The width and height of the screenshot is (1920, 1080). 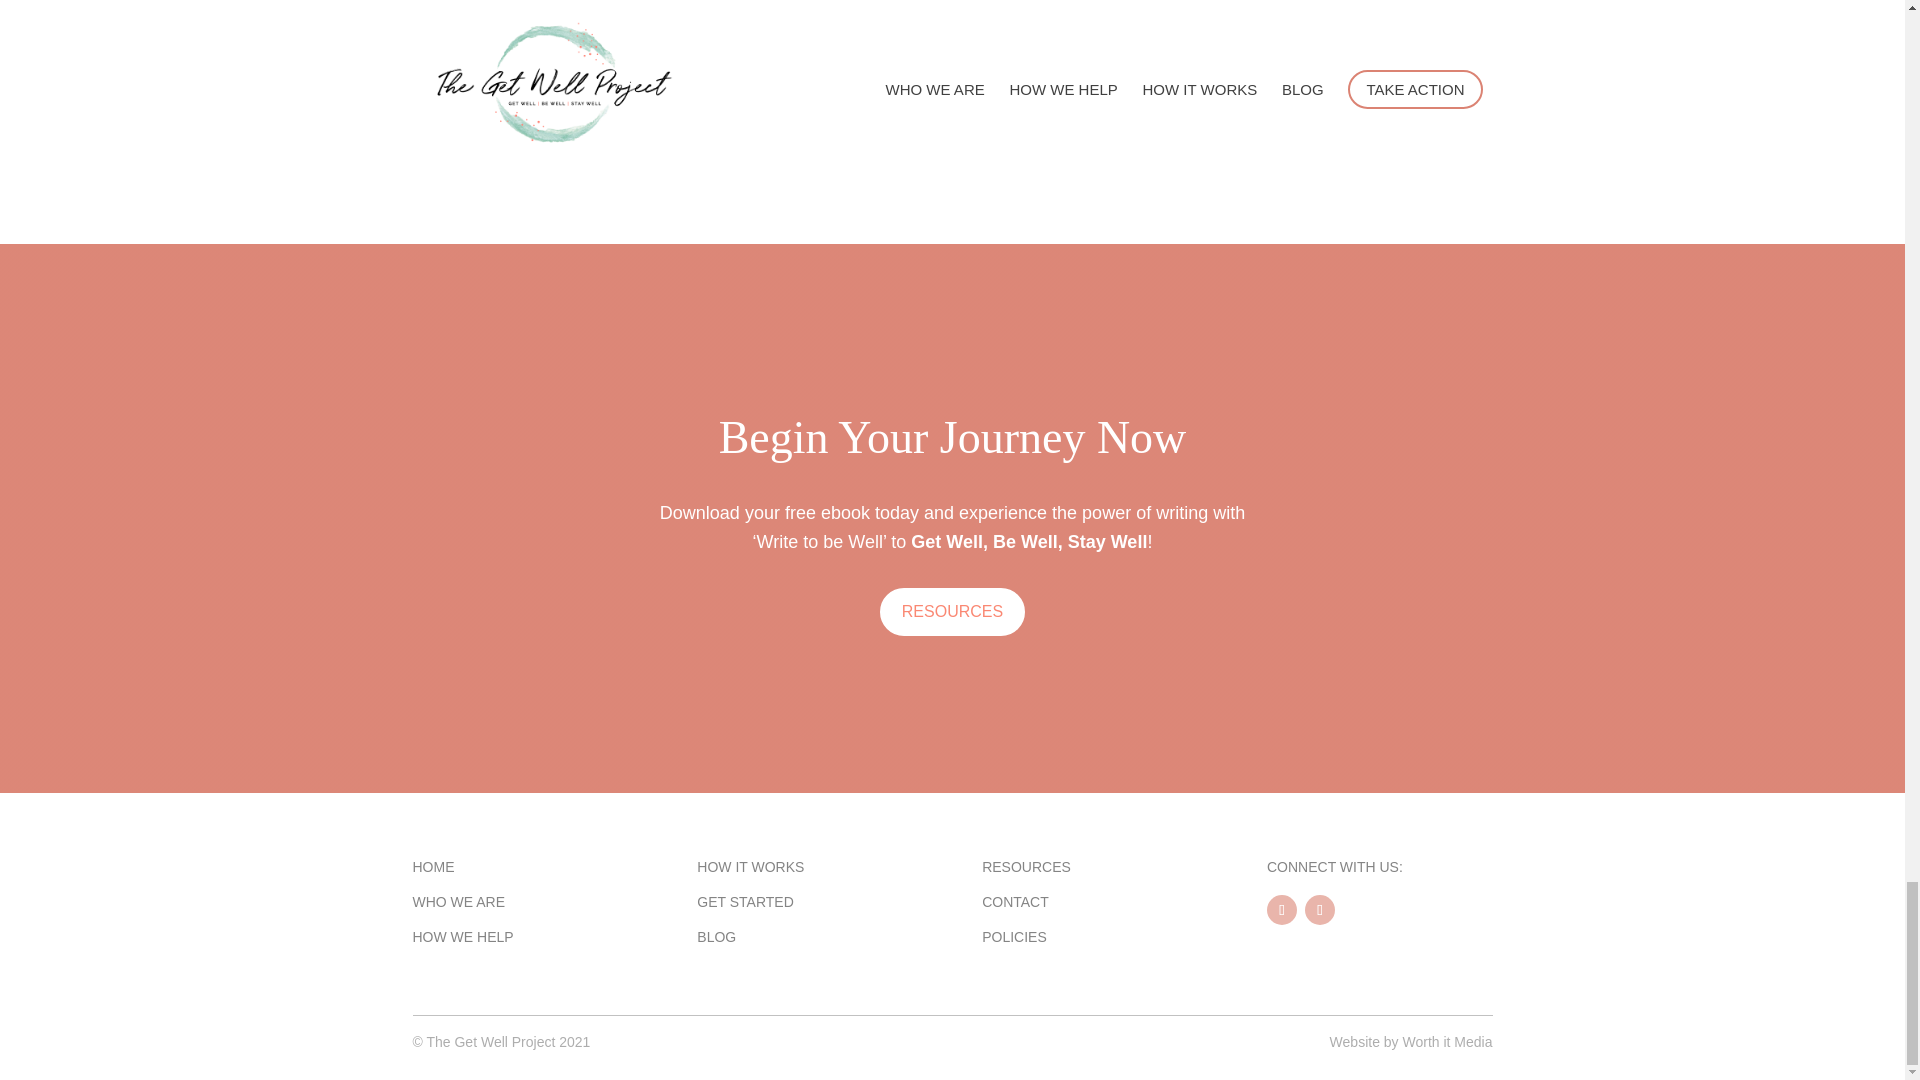 What do you see at coordinates (1446, 1041) in the screenshot?
I see `Worth it Media` at bounding box center [1446, 1041].